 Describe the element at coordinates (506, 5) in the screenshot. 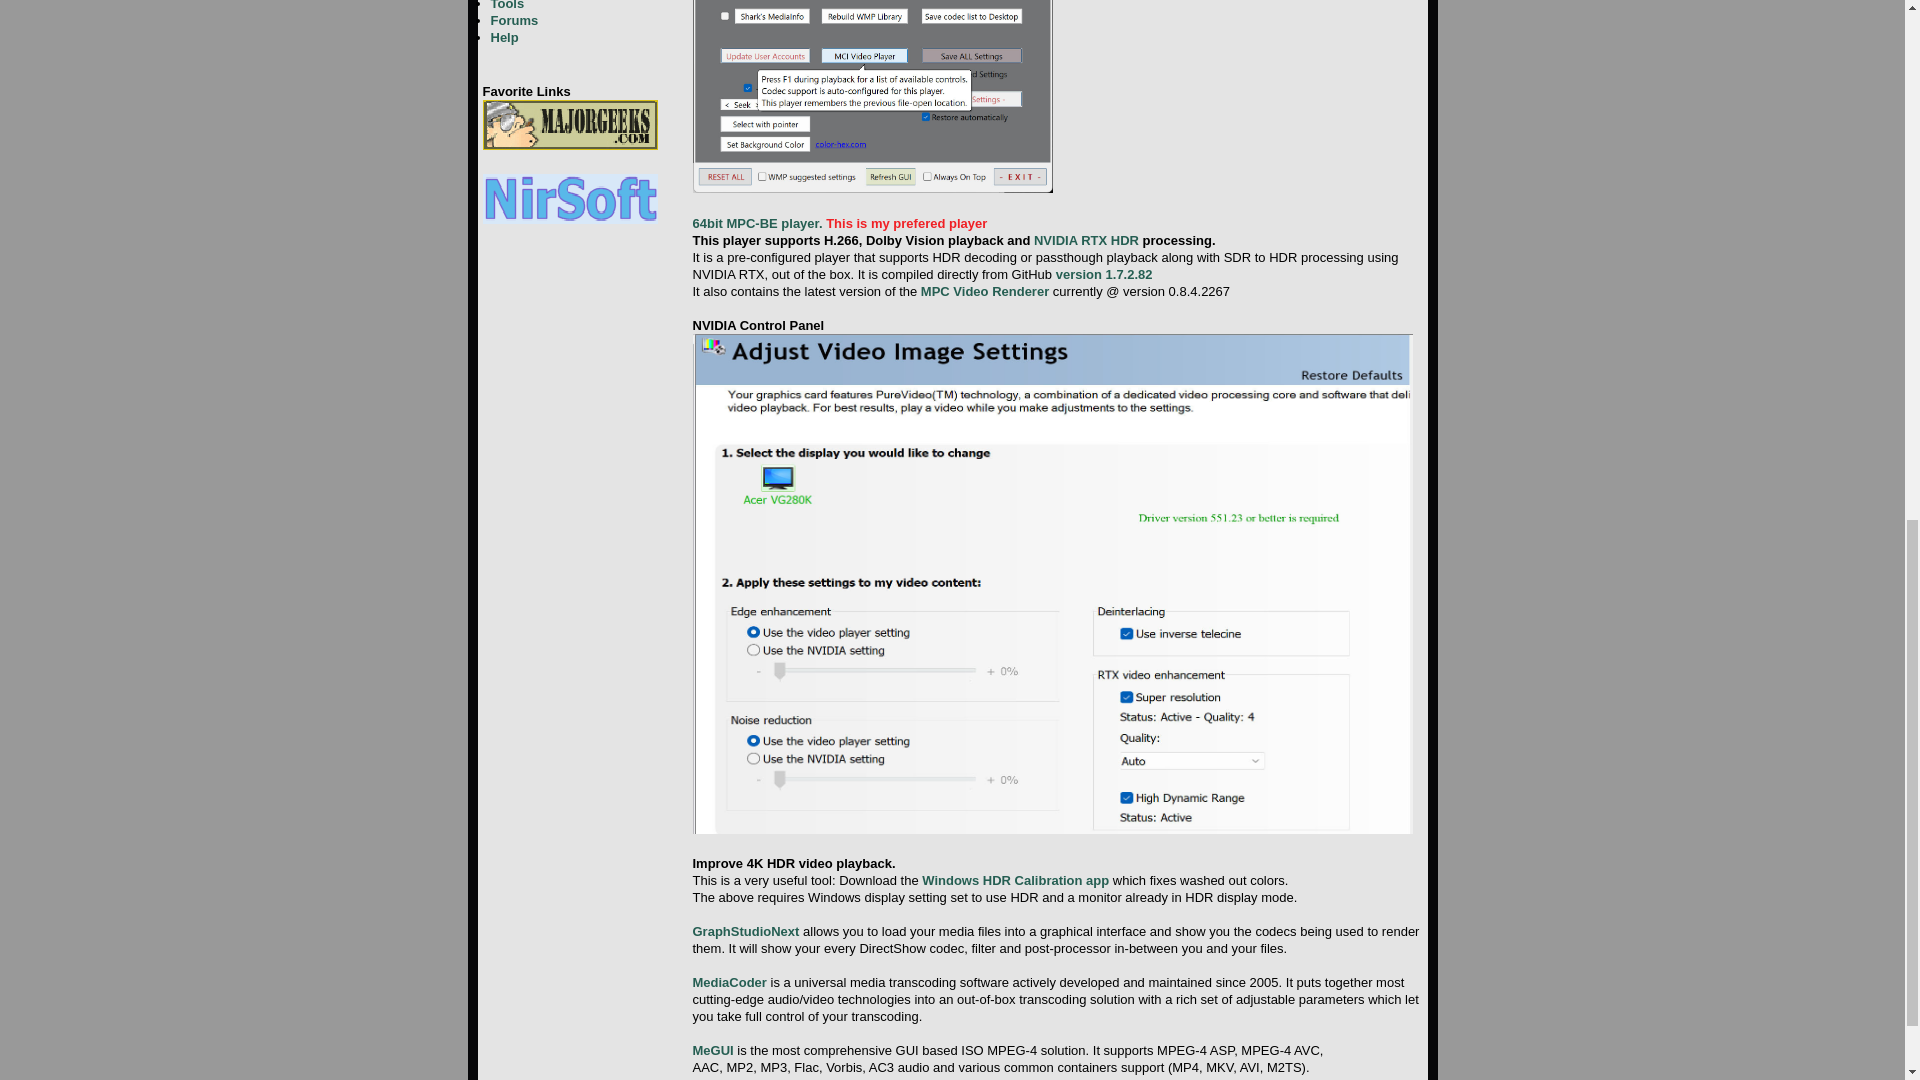

I see `Tools` at that location.